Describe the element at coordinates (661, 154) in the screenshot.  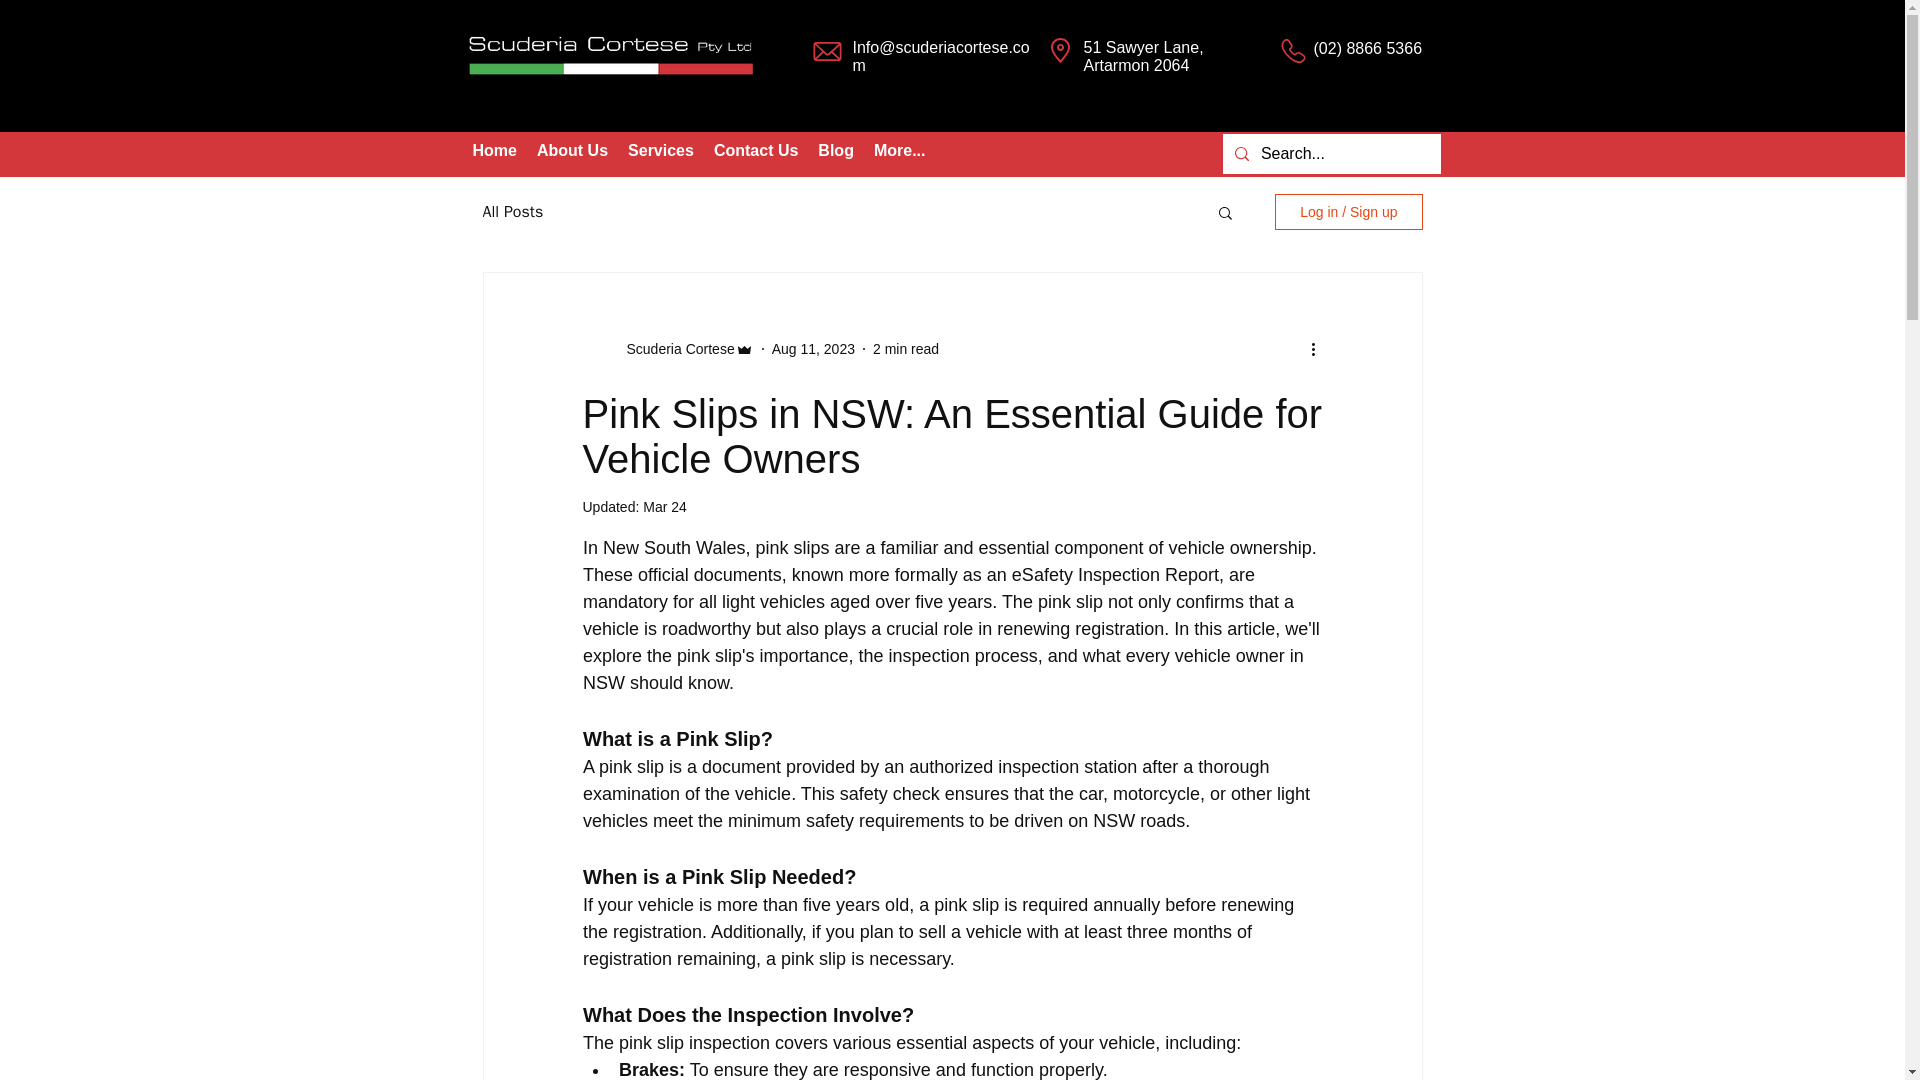
I see `Services` at that location.